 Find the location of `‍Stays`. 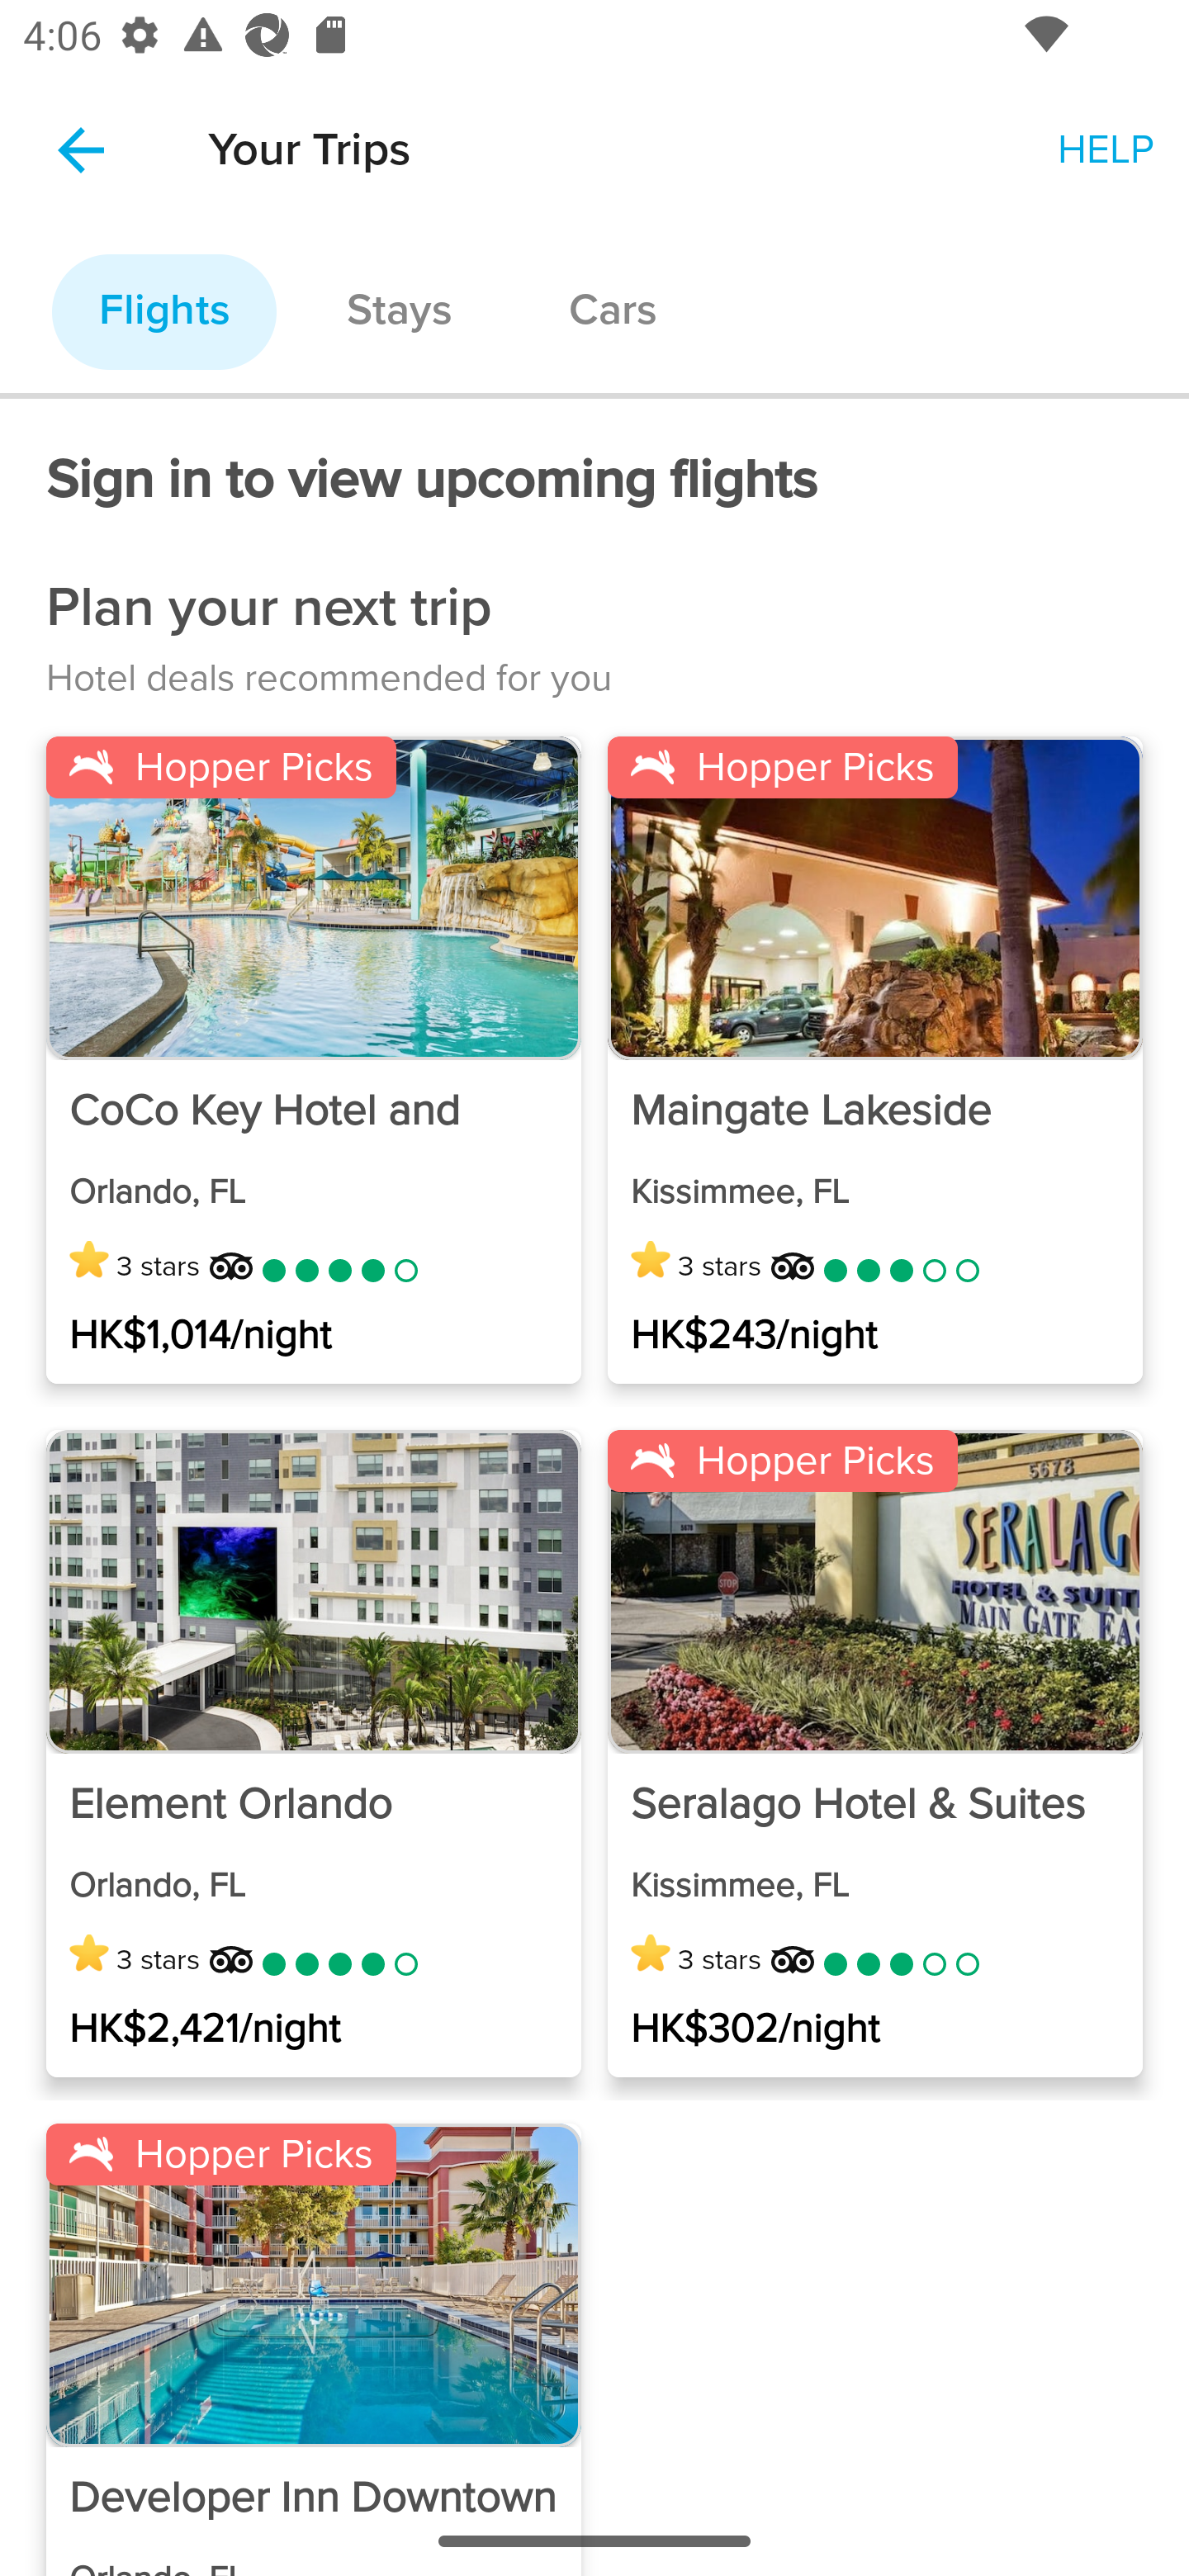

‍Stays is located at coordinates (398, 312).